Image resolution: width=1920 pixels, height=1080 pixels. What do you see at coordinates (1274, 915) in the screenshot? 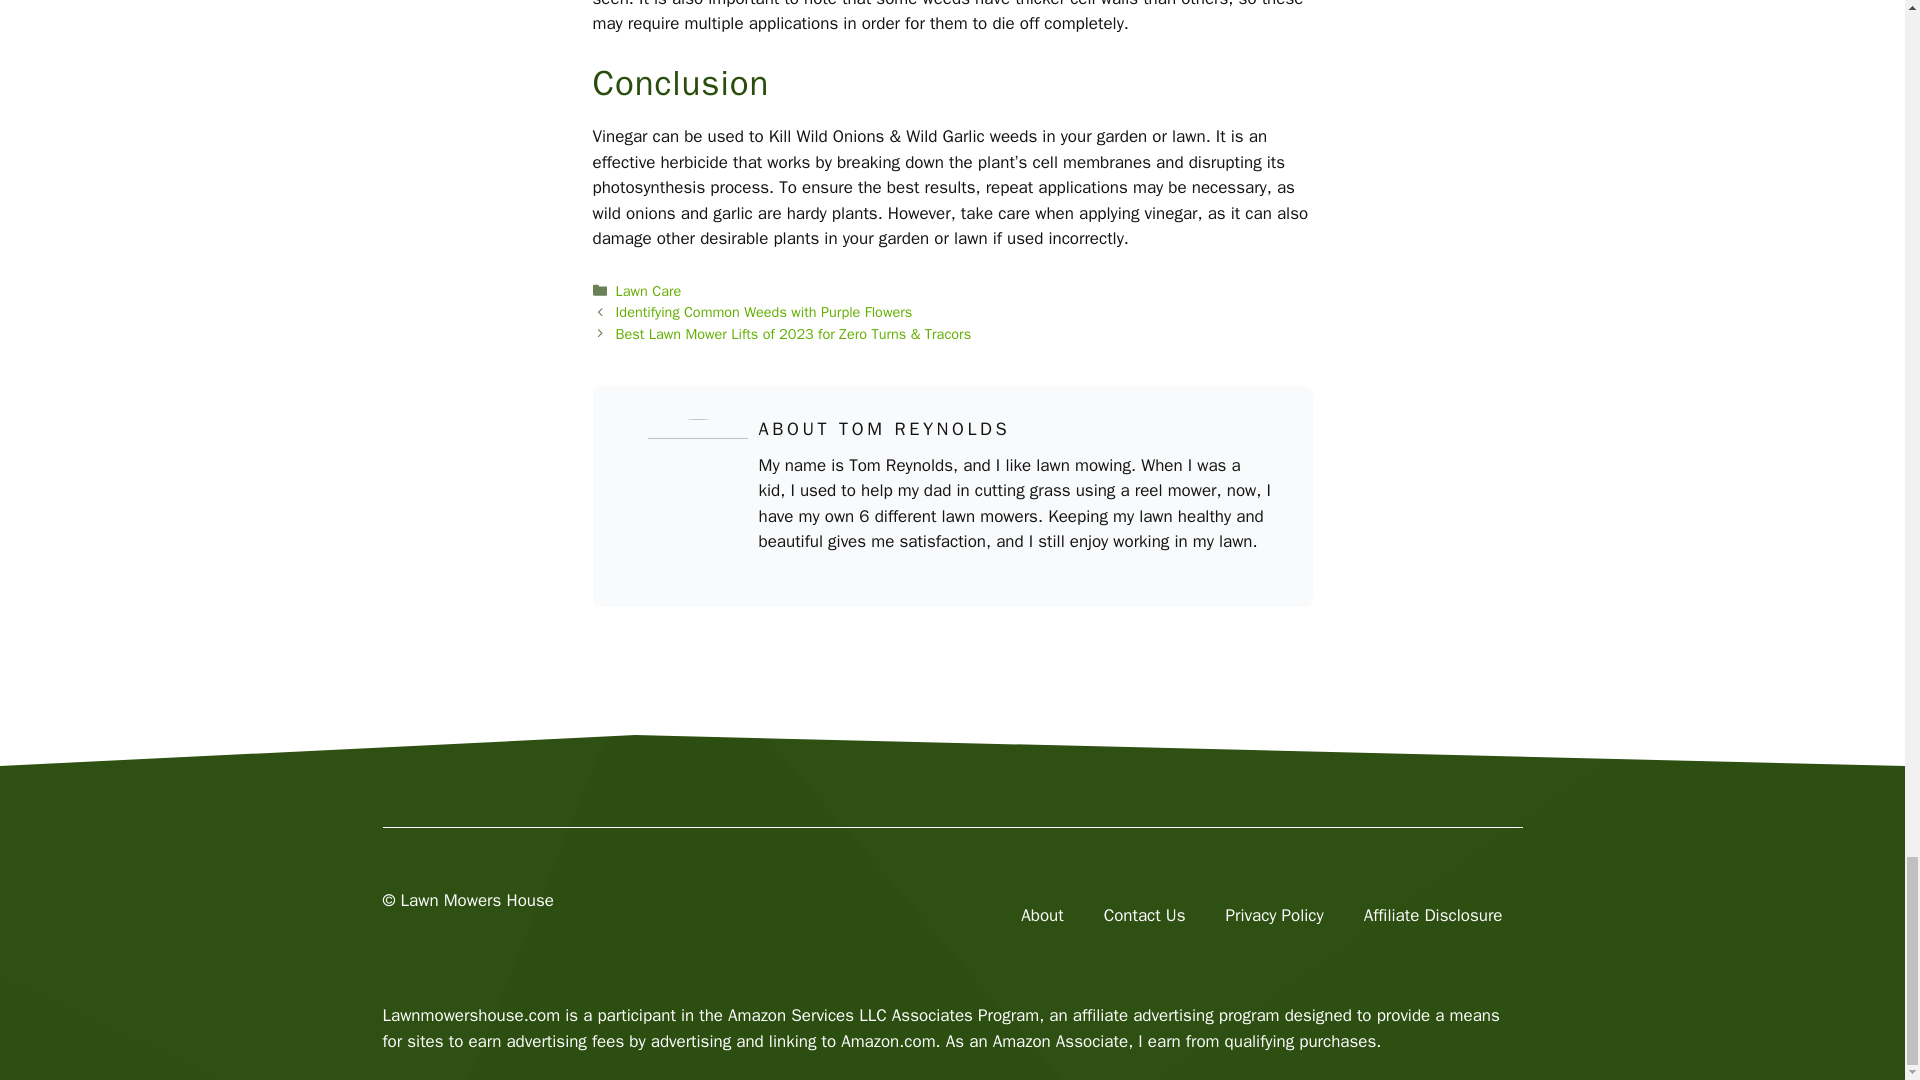
I see `Privacy Policy` at bounding box center [1274, 915].